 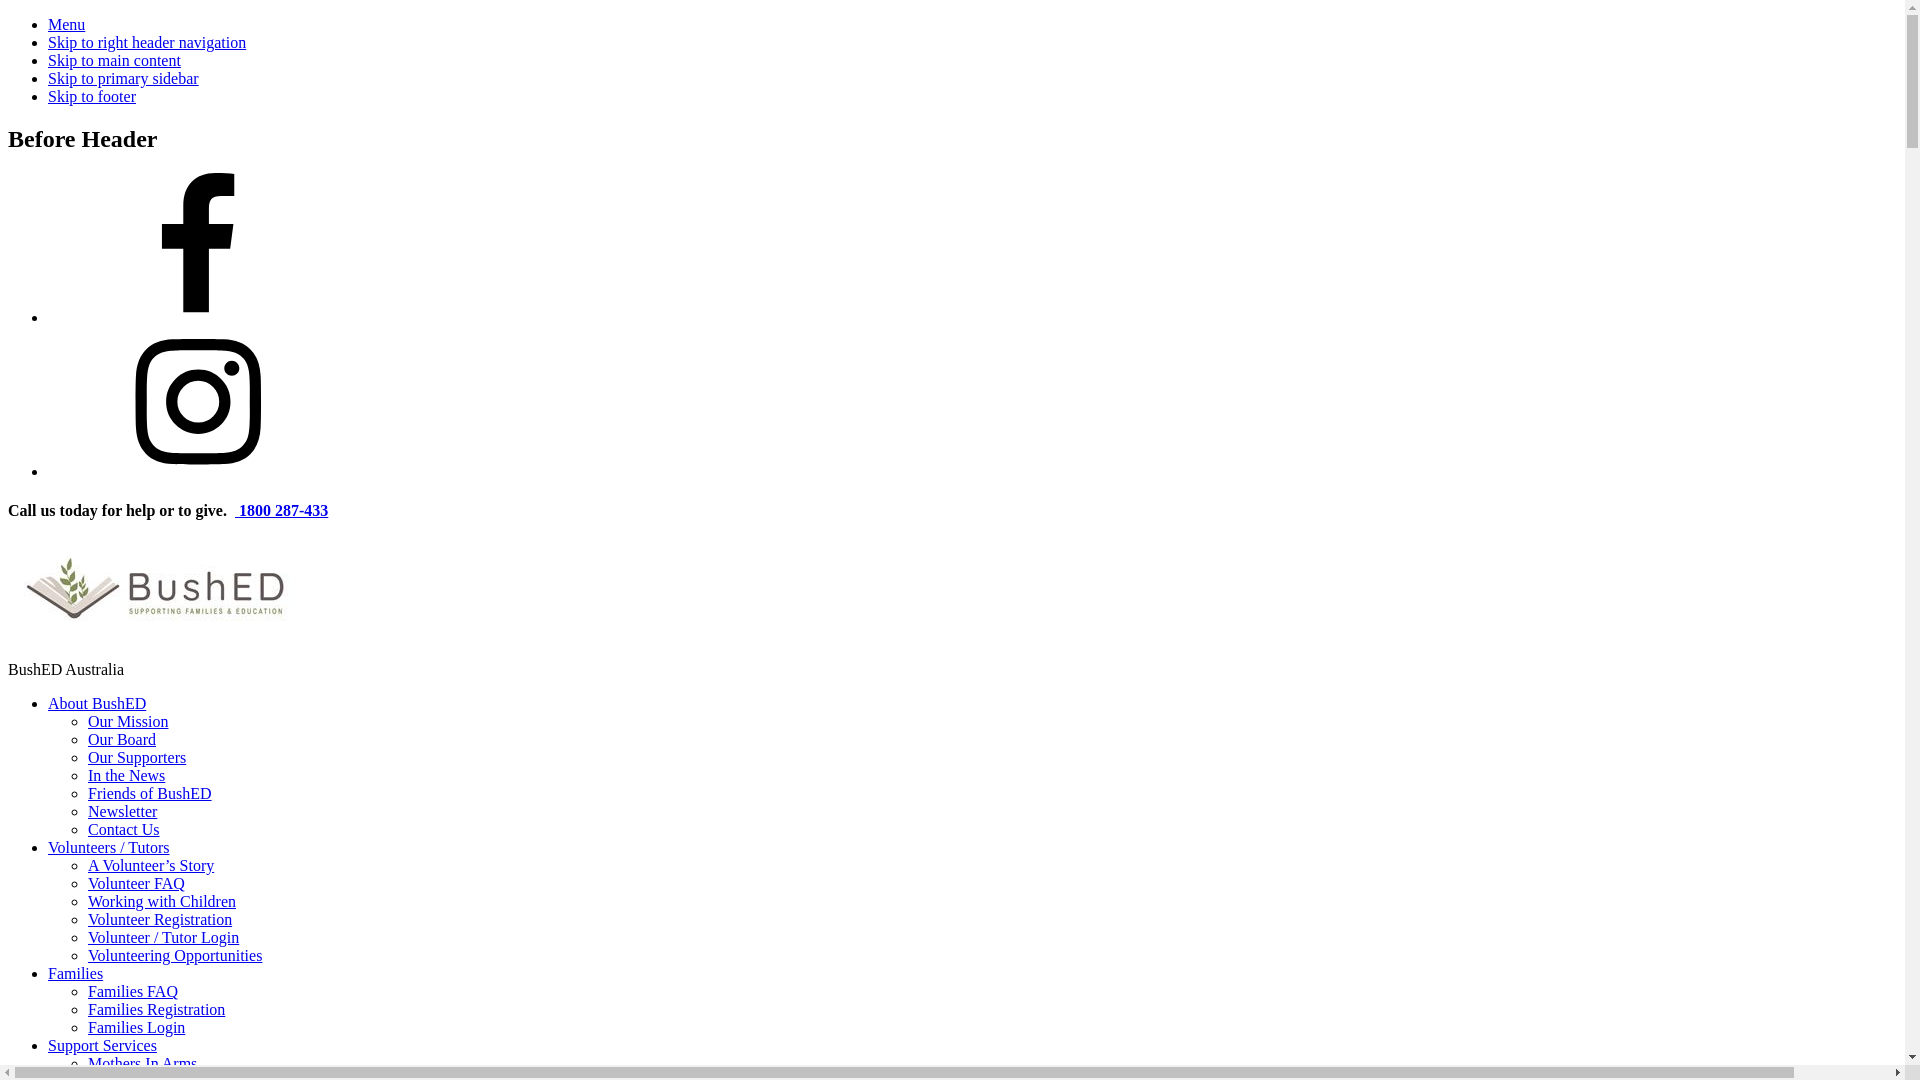 What do you see at coordinates (126, 776) in the screenshot?
I see `In the News` at bounding box center [126, 776].